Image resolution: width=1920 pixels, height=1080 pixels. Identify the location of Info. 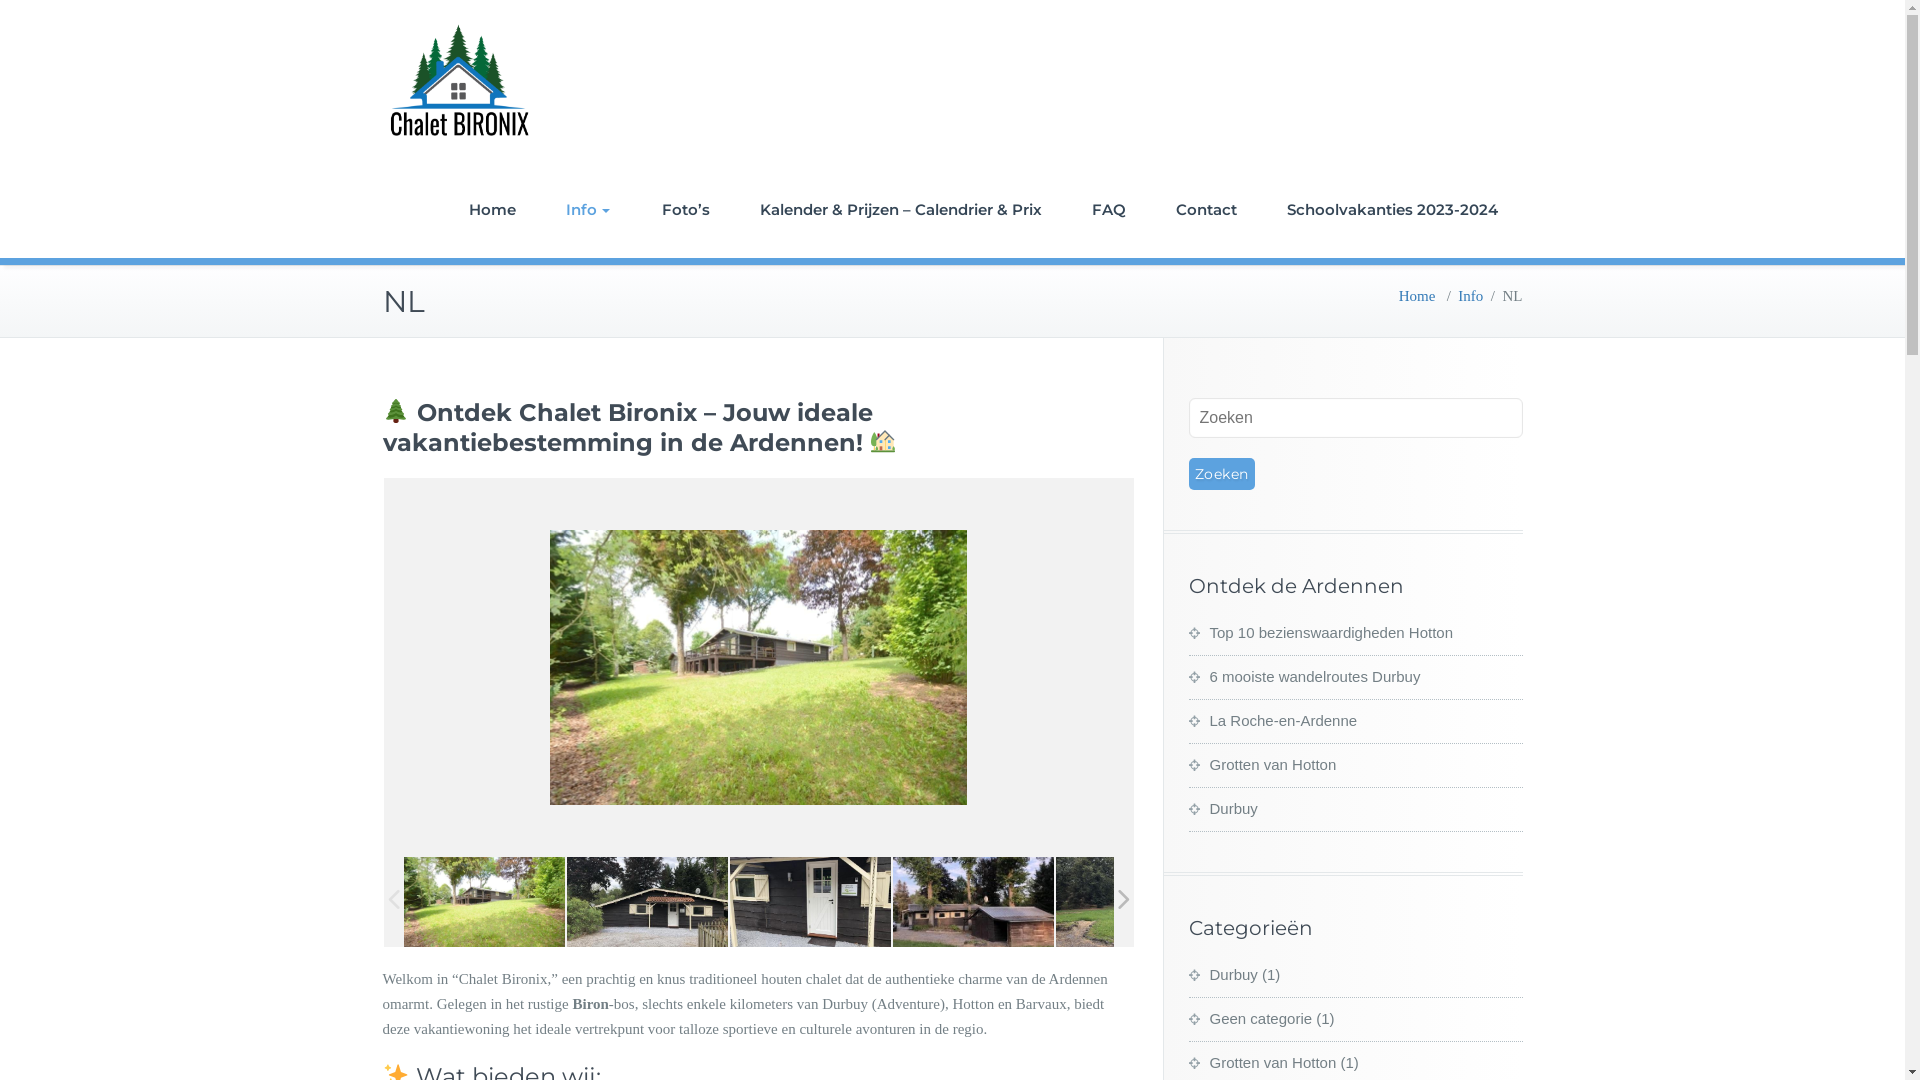
(587, 210).